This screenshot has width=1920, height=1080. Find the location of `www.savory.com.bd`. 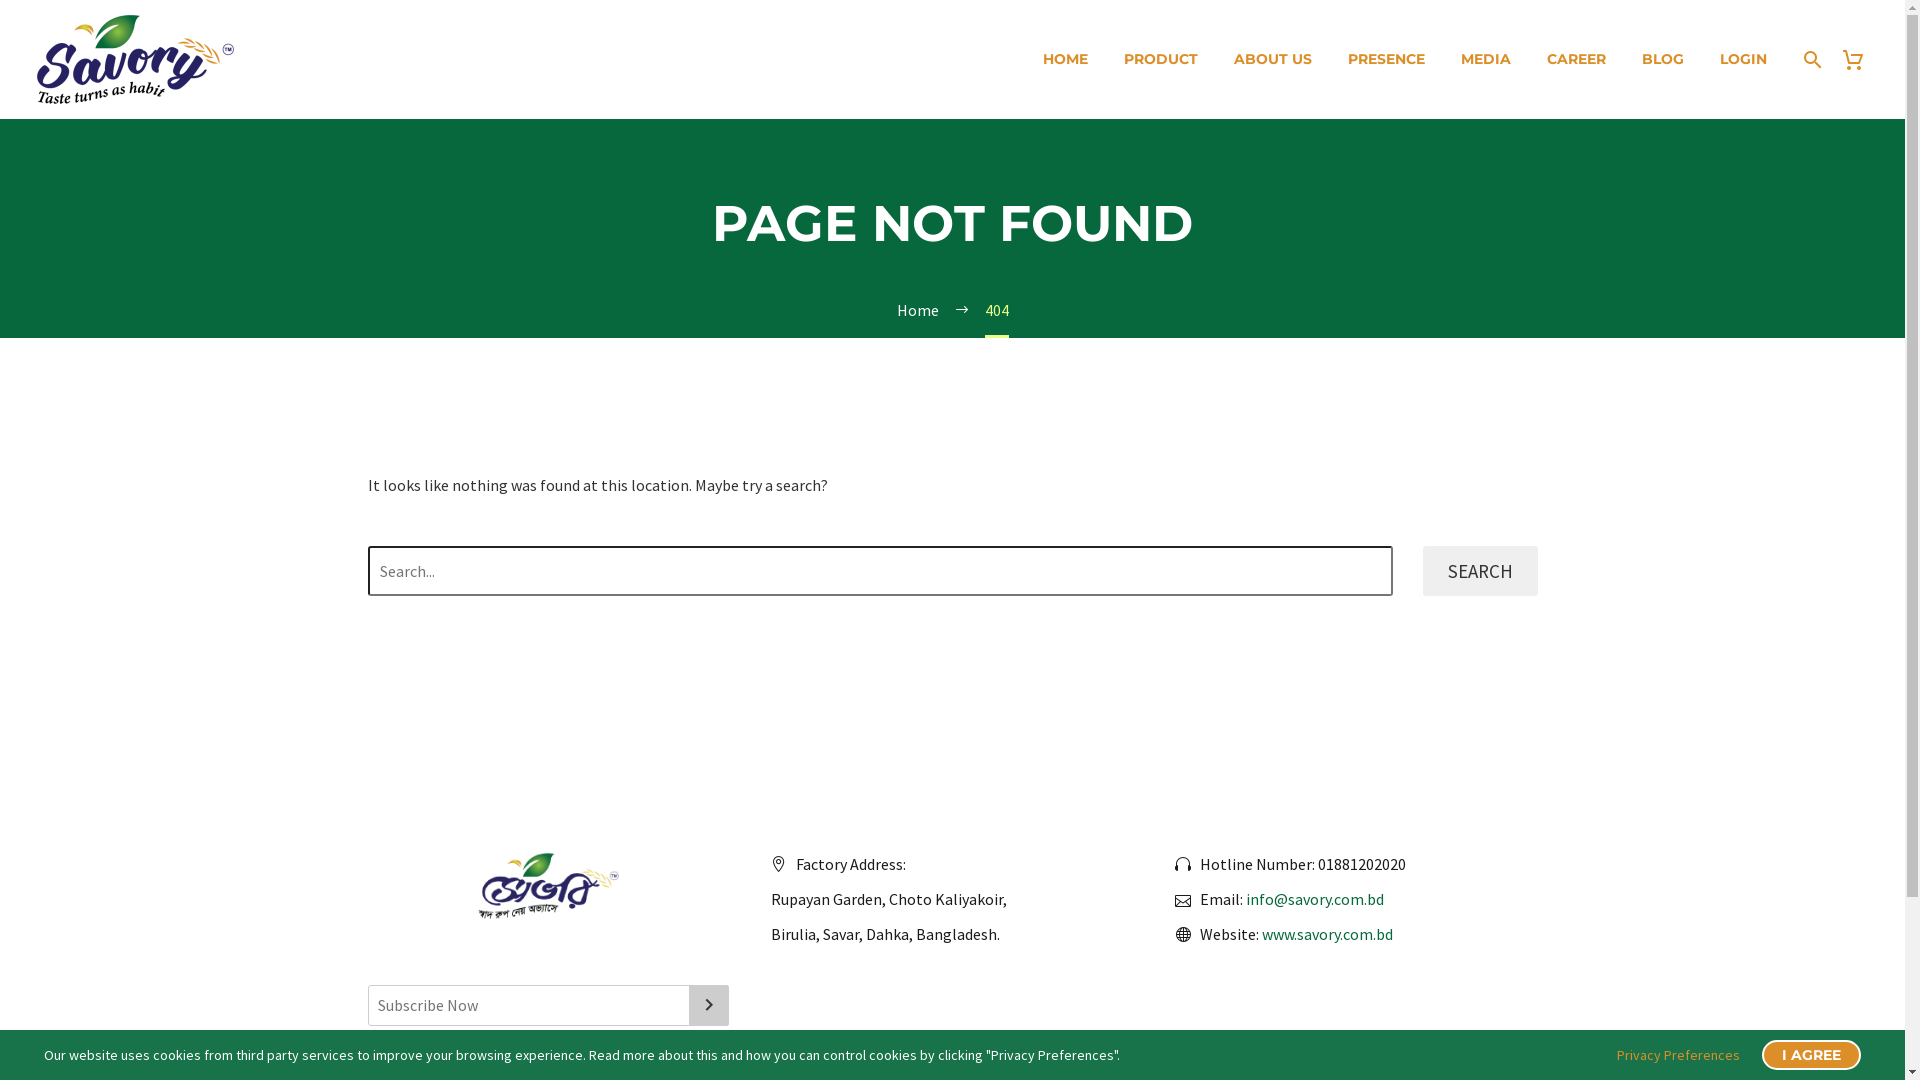

www.savory.com.bd is located at coordinates (1328, 934).